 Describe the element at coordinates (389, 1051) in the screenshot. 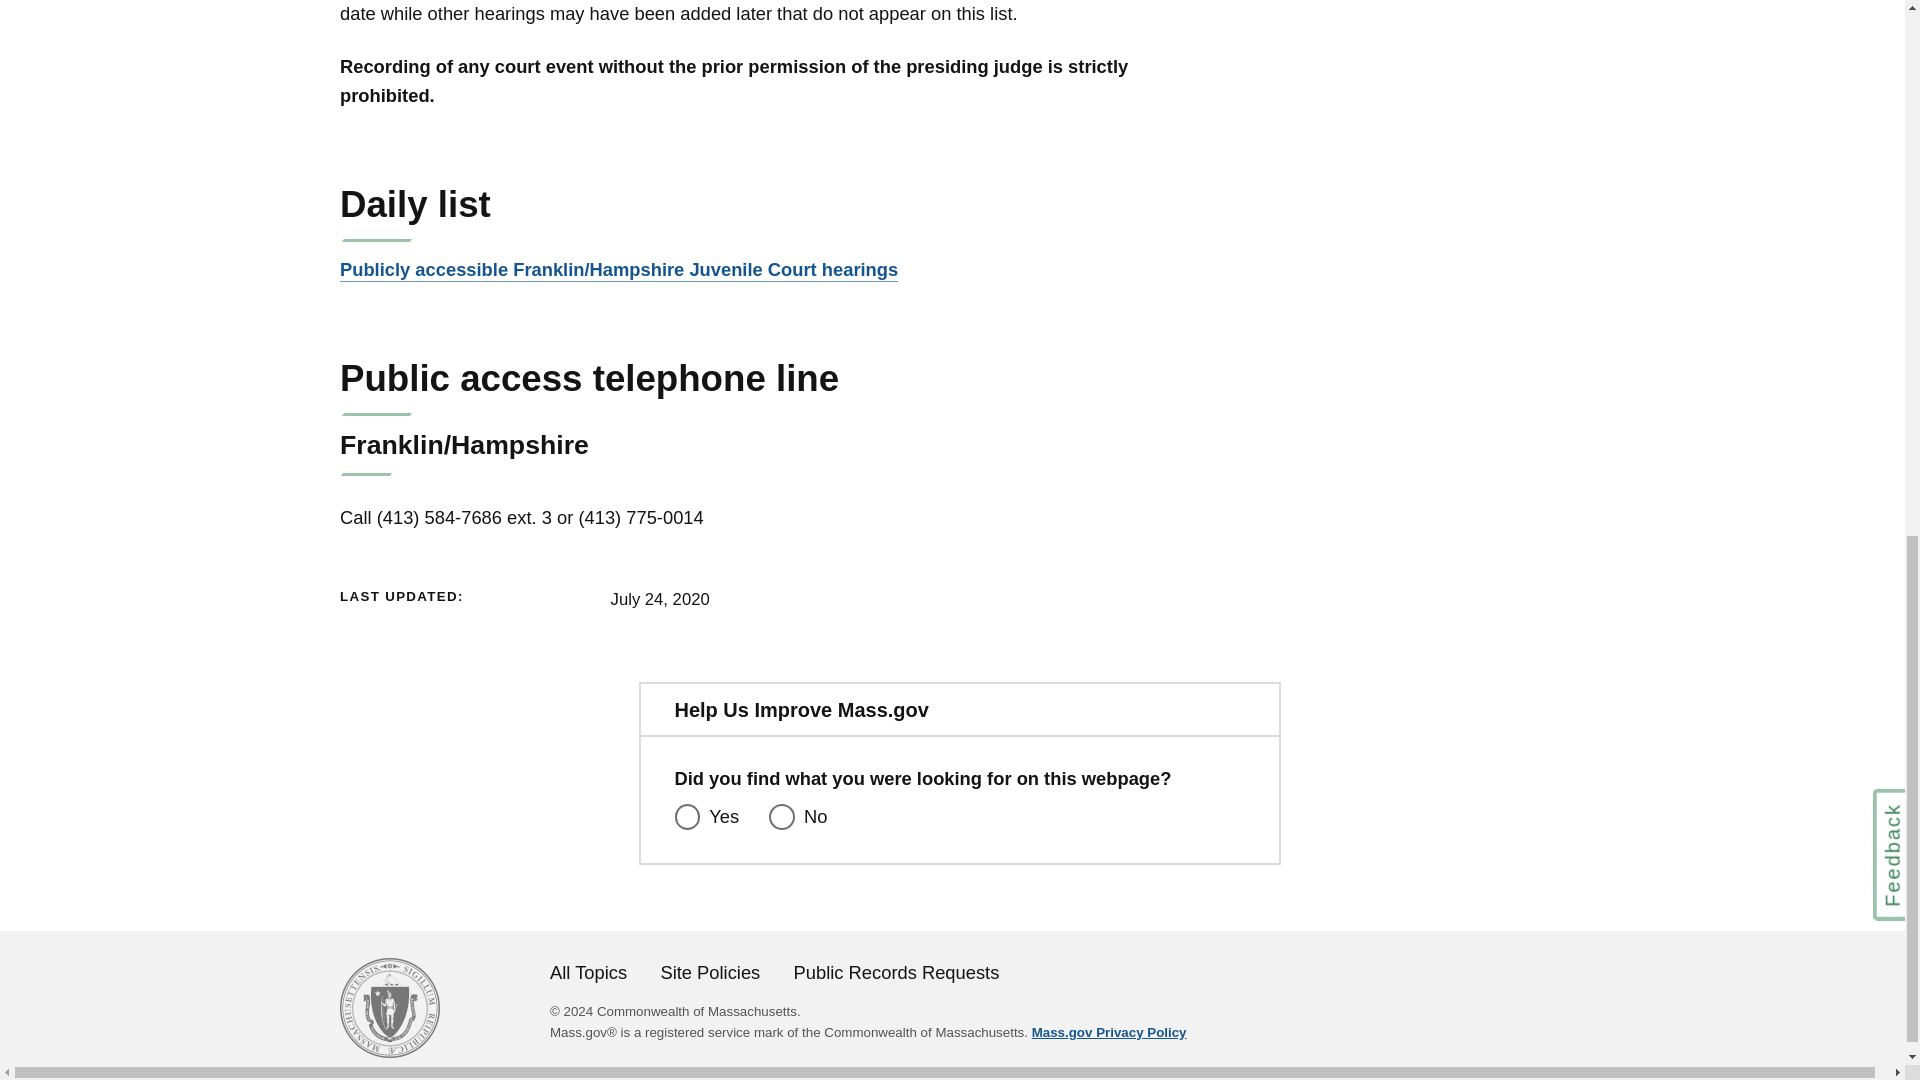

I see `Mass.gov home page` at that location.